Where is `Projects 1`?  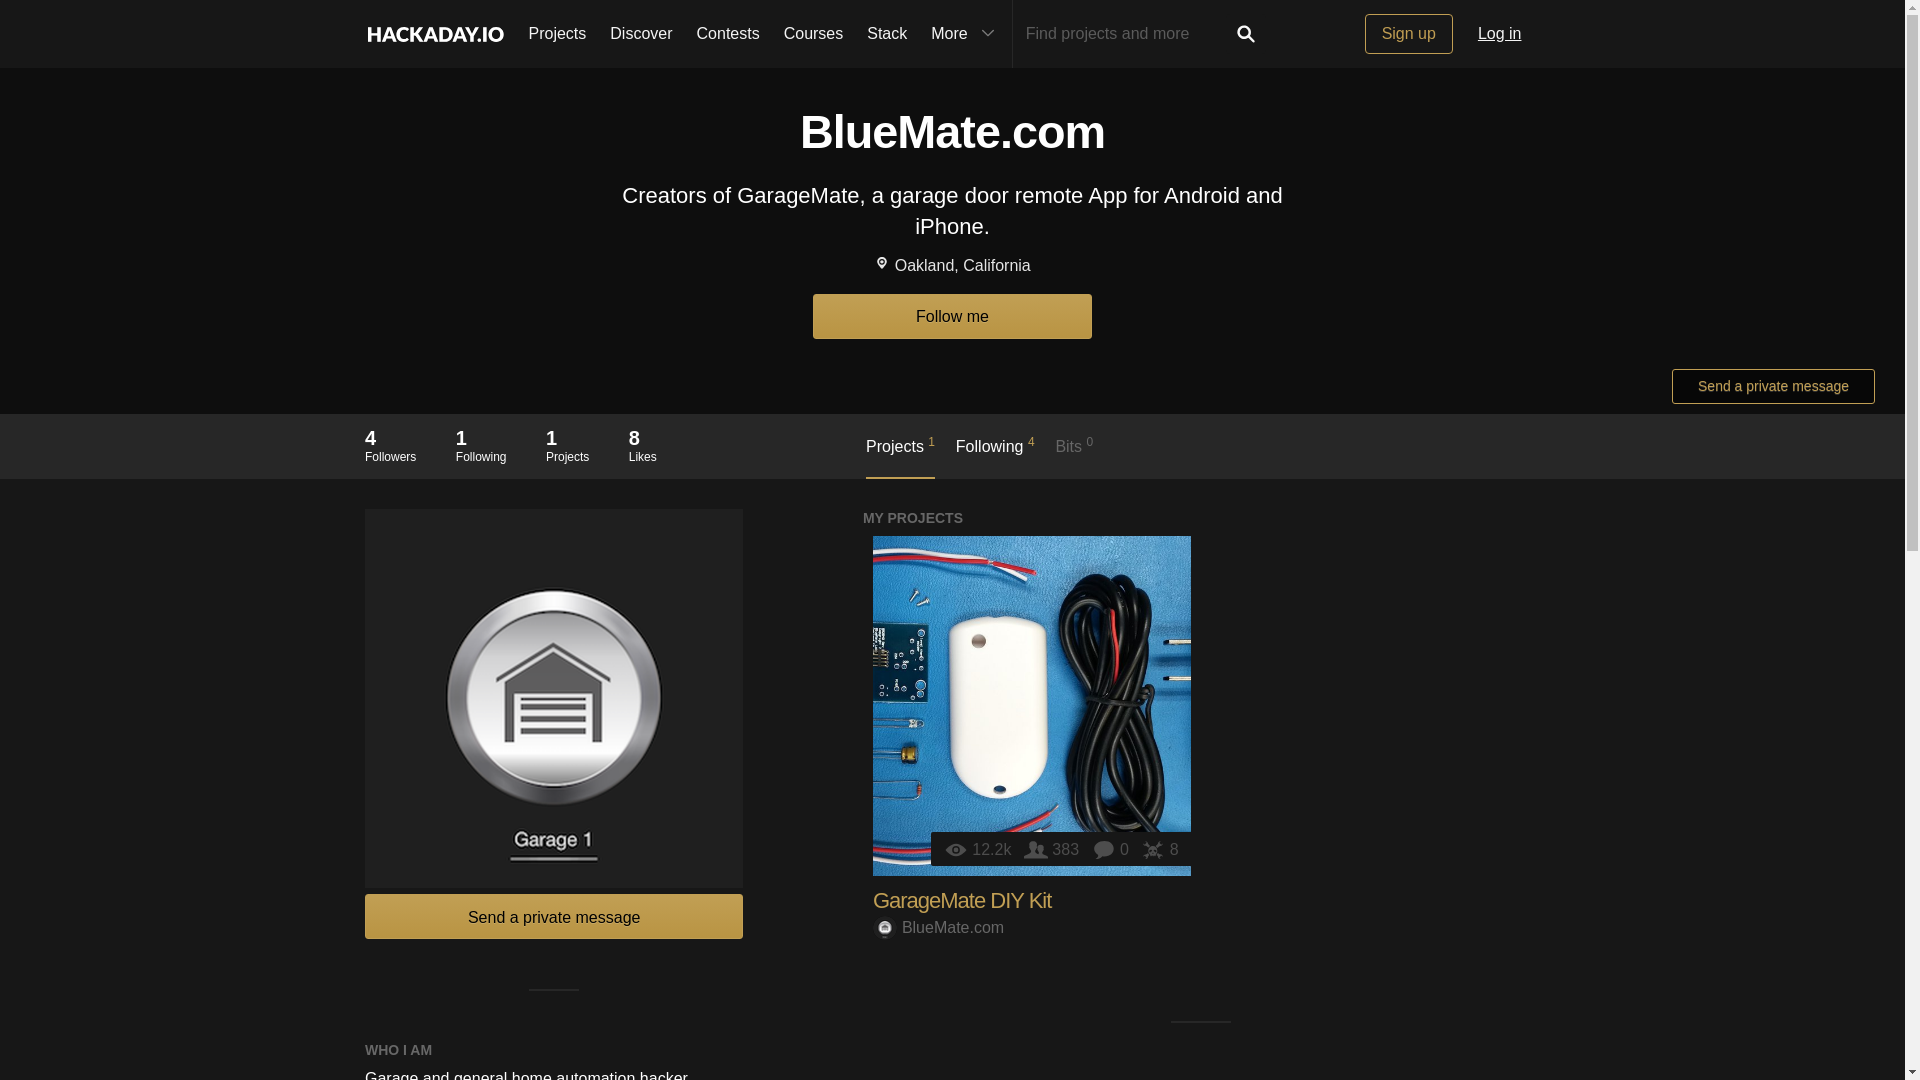
Projects 1 is located at coordinates (962, 900).